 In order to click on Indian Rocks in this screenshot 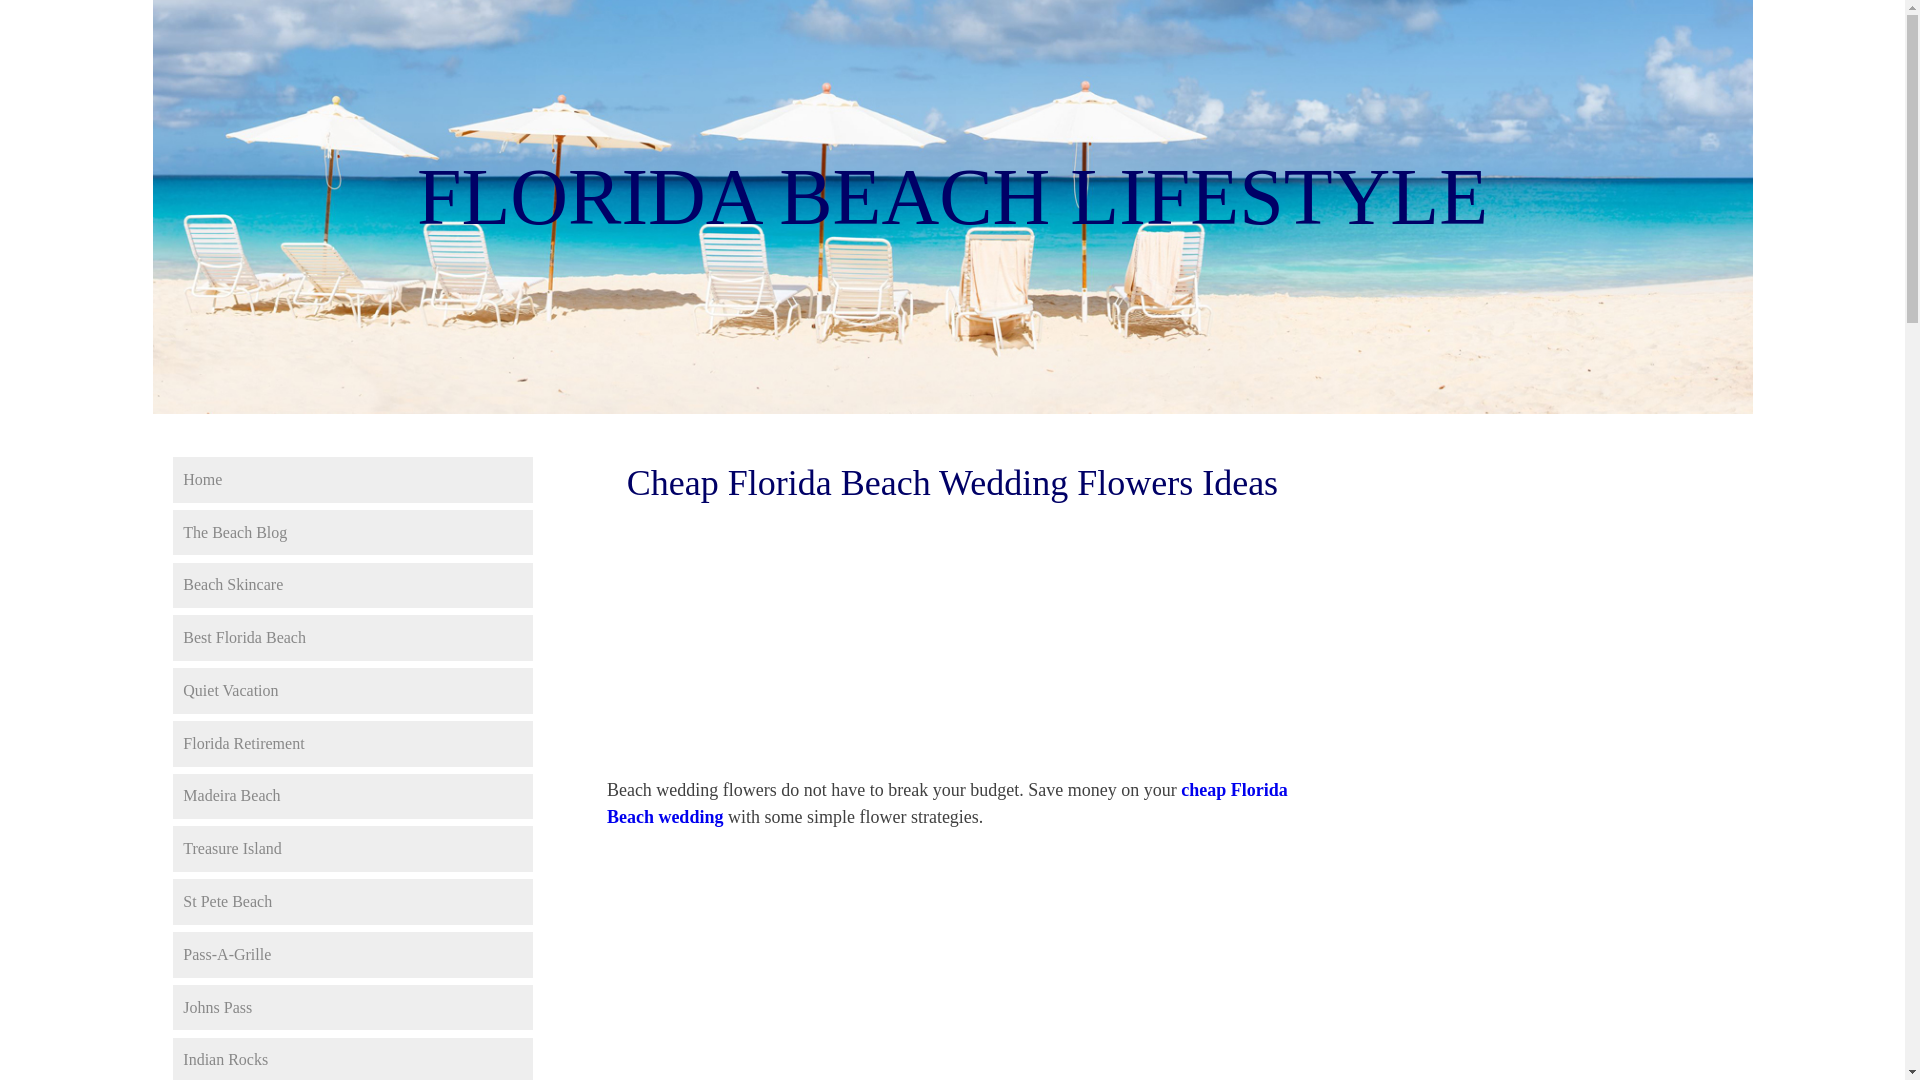, I will do `click(352, 1058)`.